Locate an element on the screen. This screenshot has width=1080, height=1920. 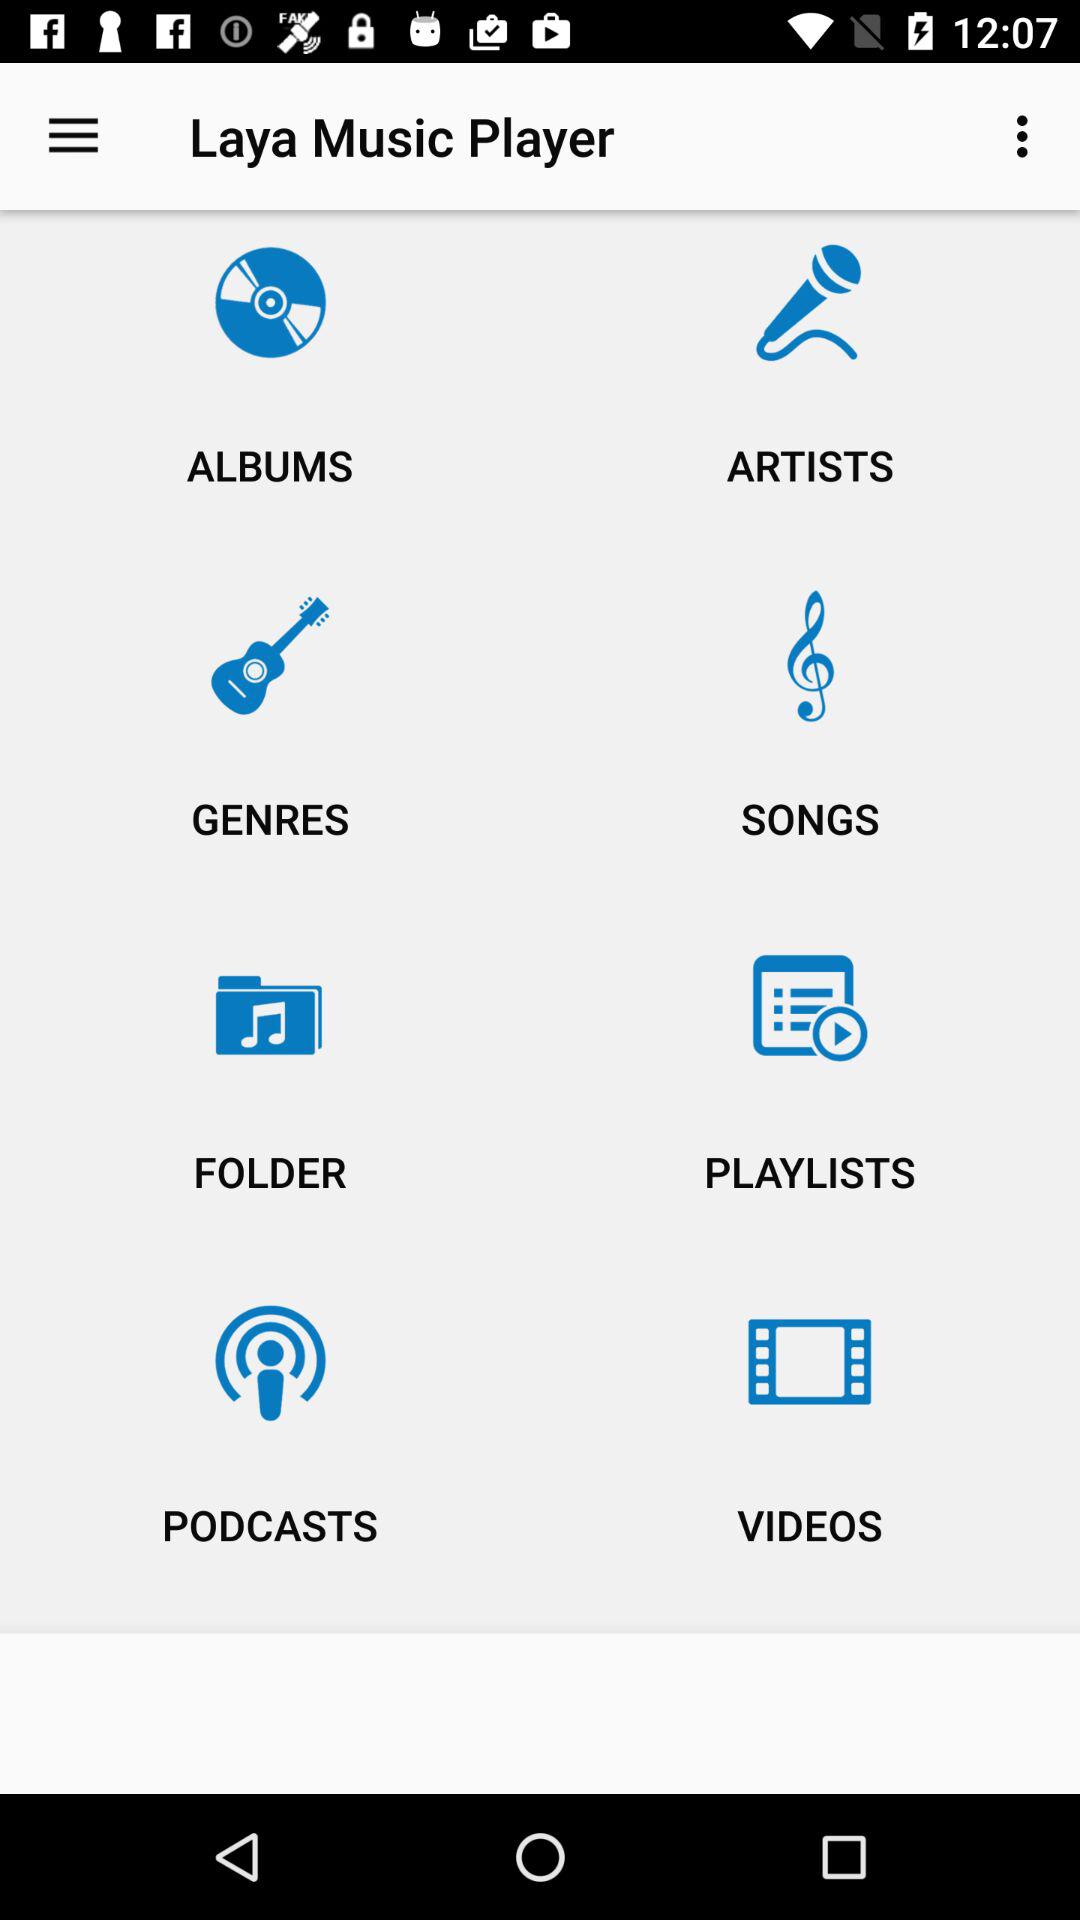
flip to the songs item is located at coordinates (810, 744).